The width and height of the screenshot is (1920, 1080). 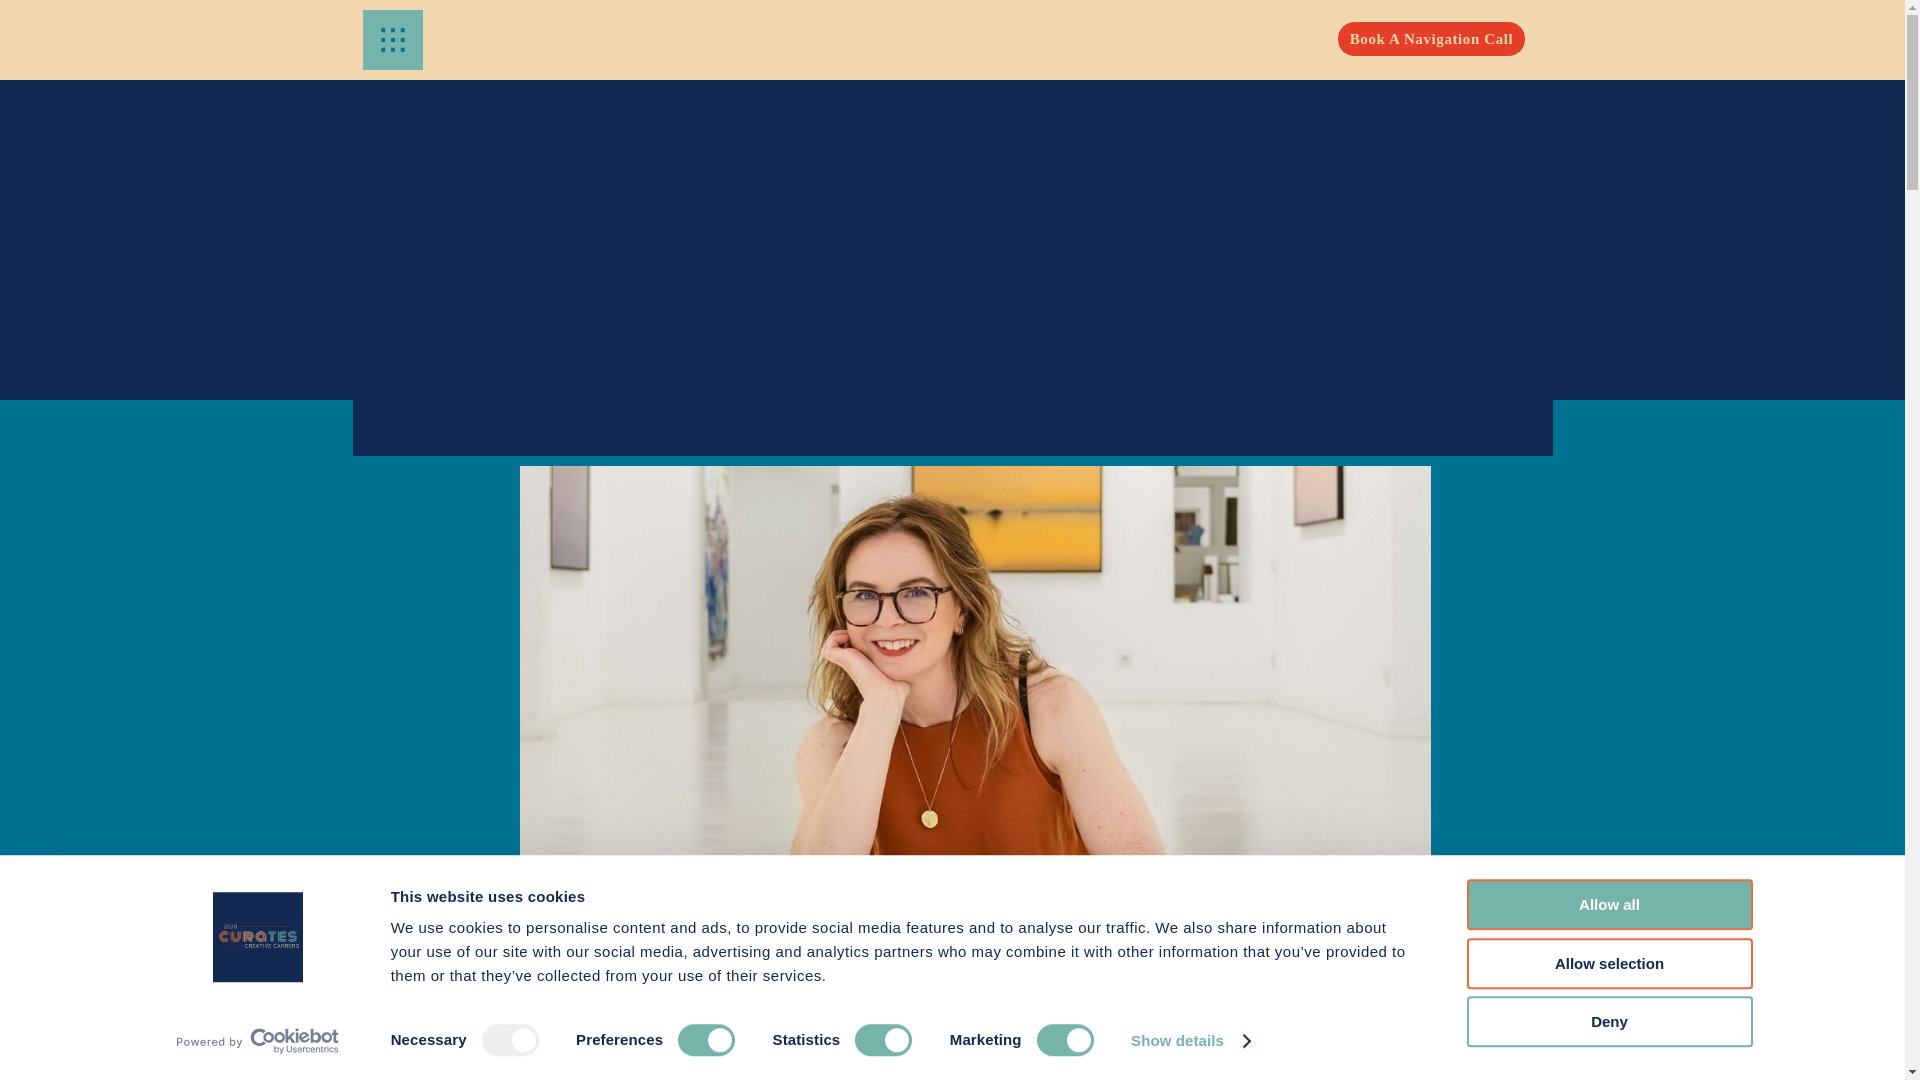 What do you see at coordinates (1608, 904) in the screenshot?
I see `Allow all` at bounding box center [1608, 904].